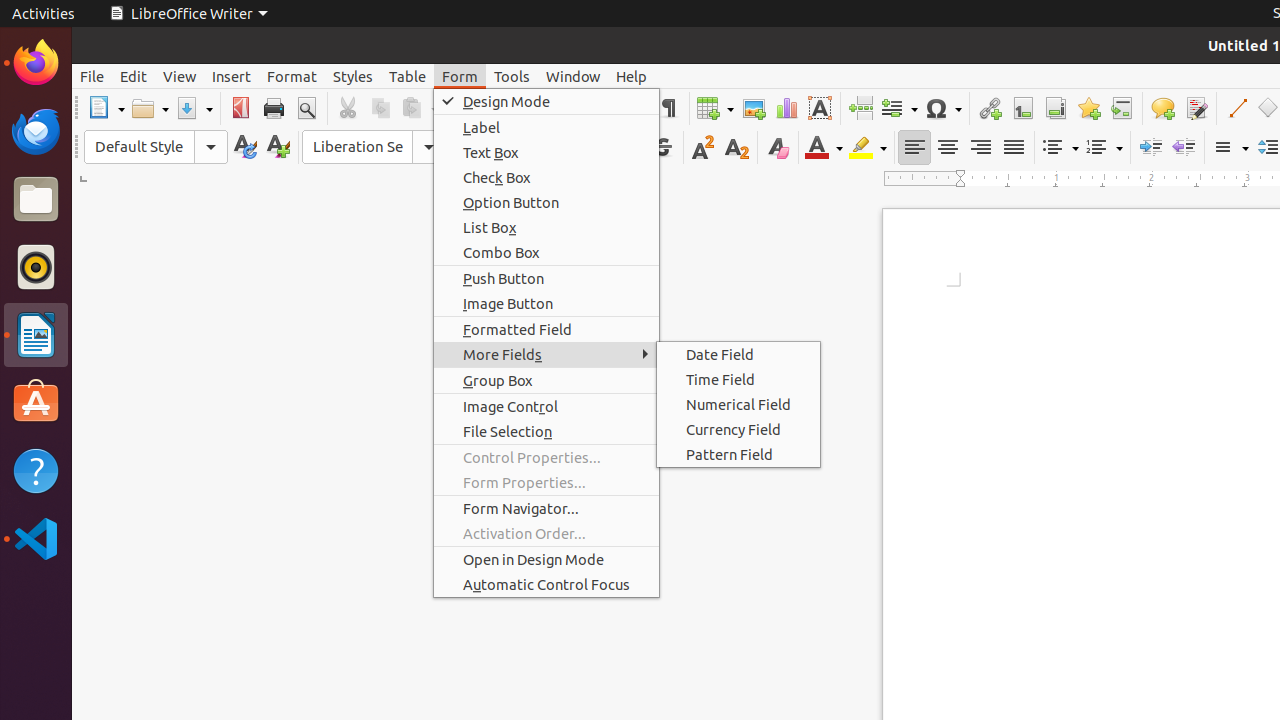 This screenshot has height=720, width=1280. What do you see at coordinates (738, 430) in the screenshot?
I see `Currency Field` at bounding box center [738, 430].